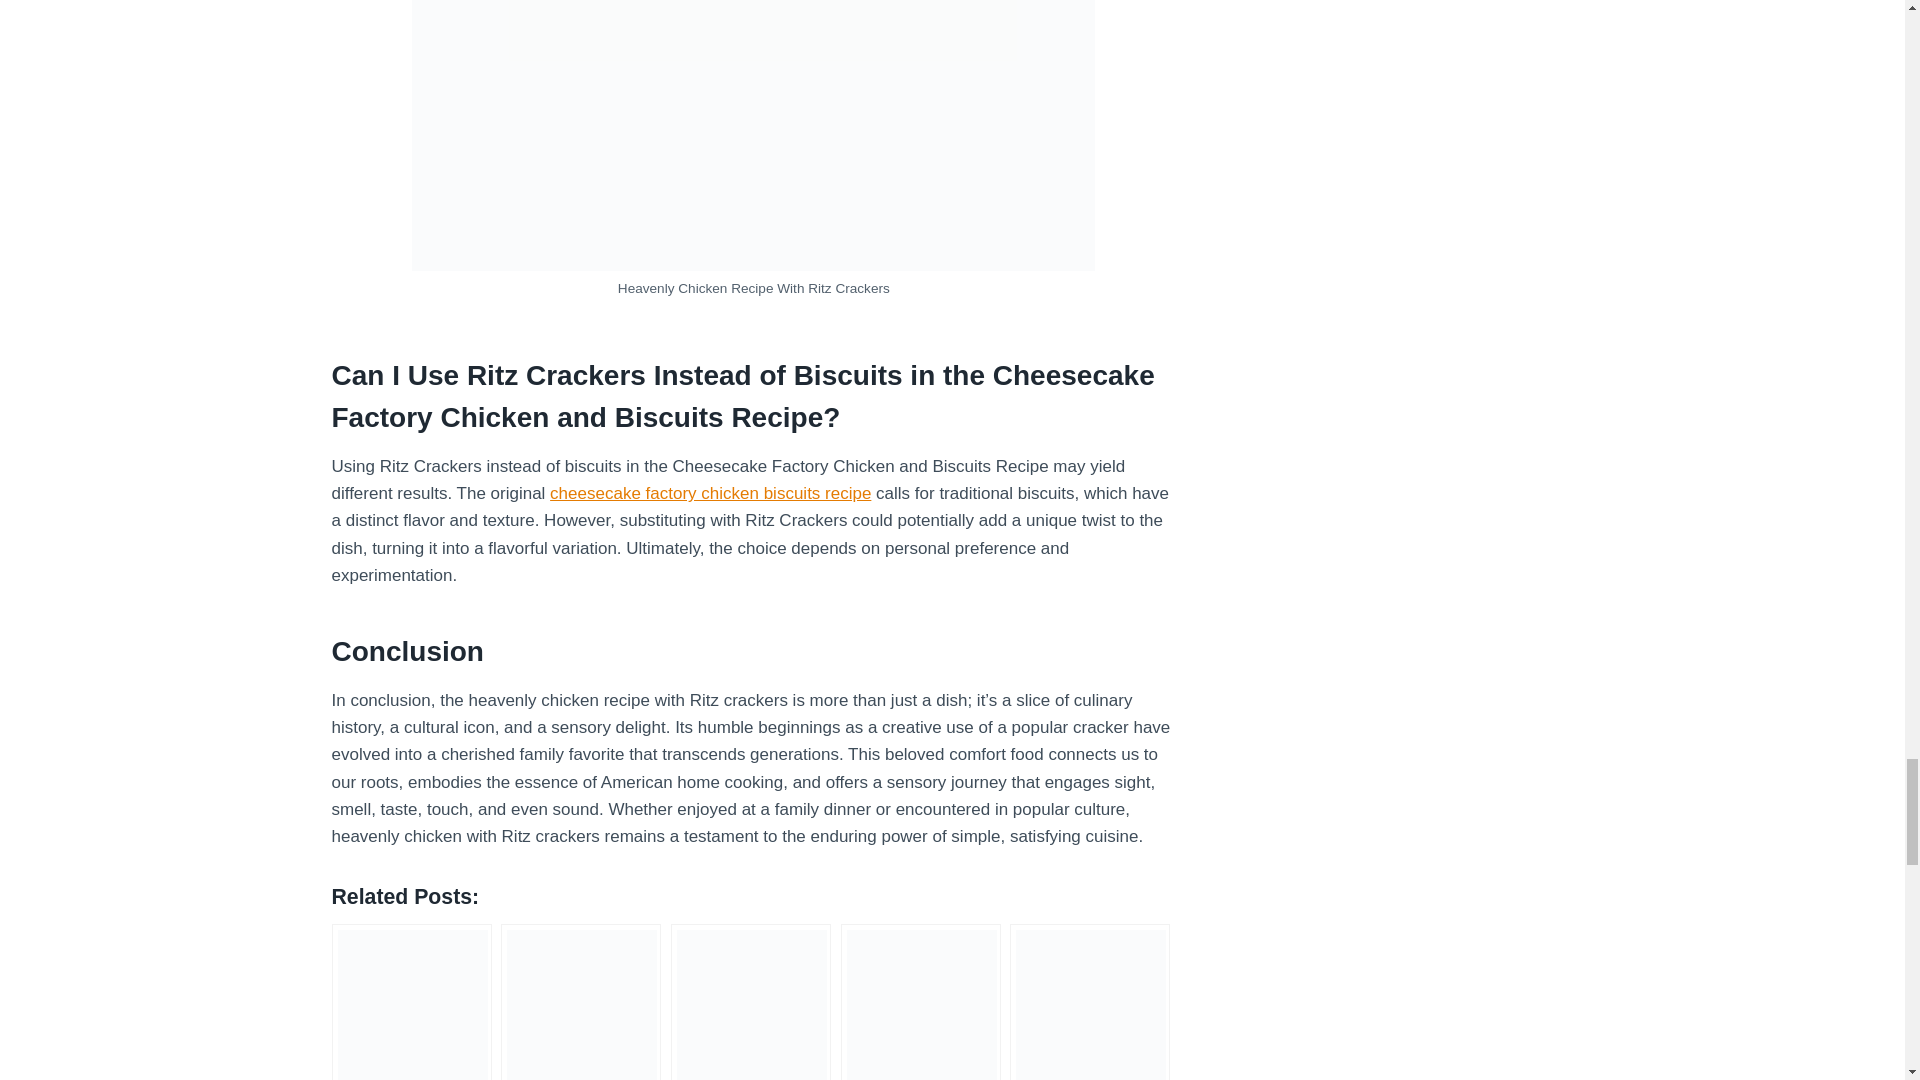 The image size is (1920, 1080). I want to click on Cracker Barrel Recipes Chicken And Rice, so click(1089, 1002).